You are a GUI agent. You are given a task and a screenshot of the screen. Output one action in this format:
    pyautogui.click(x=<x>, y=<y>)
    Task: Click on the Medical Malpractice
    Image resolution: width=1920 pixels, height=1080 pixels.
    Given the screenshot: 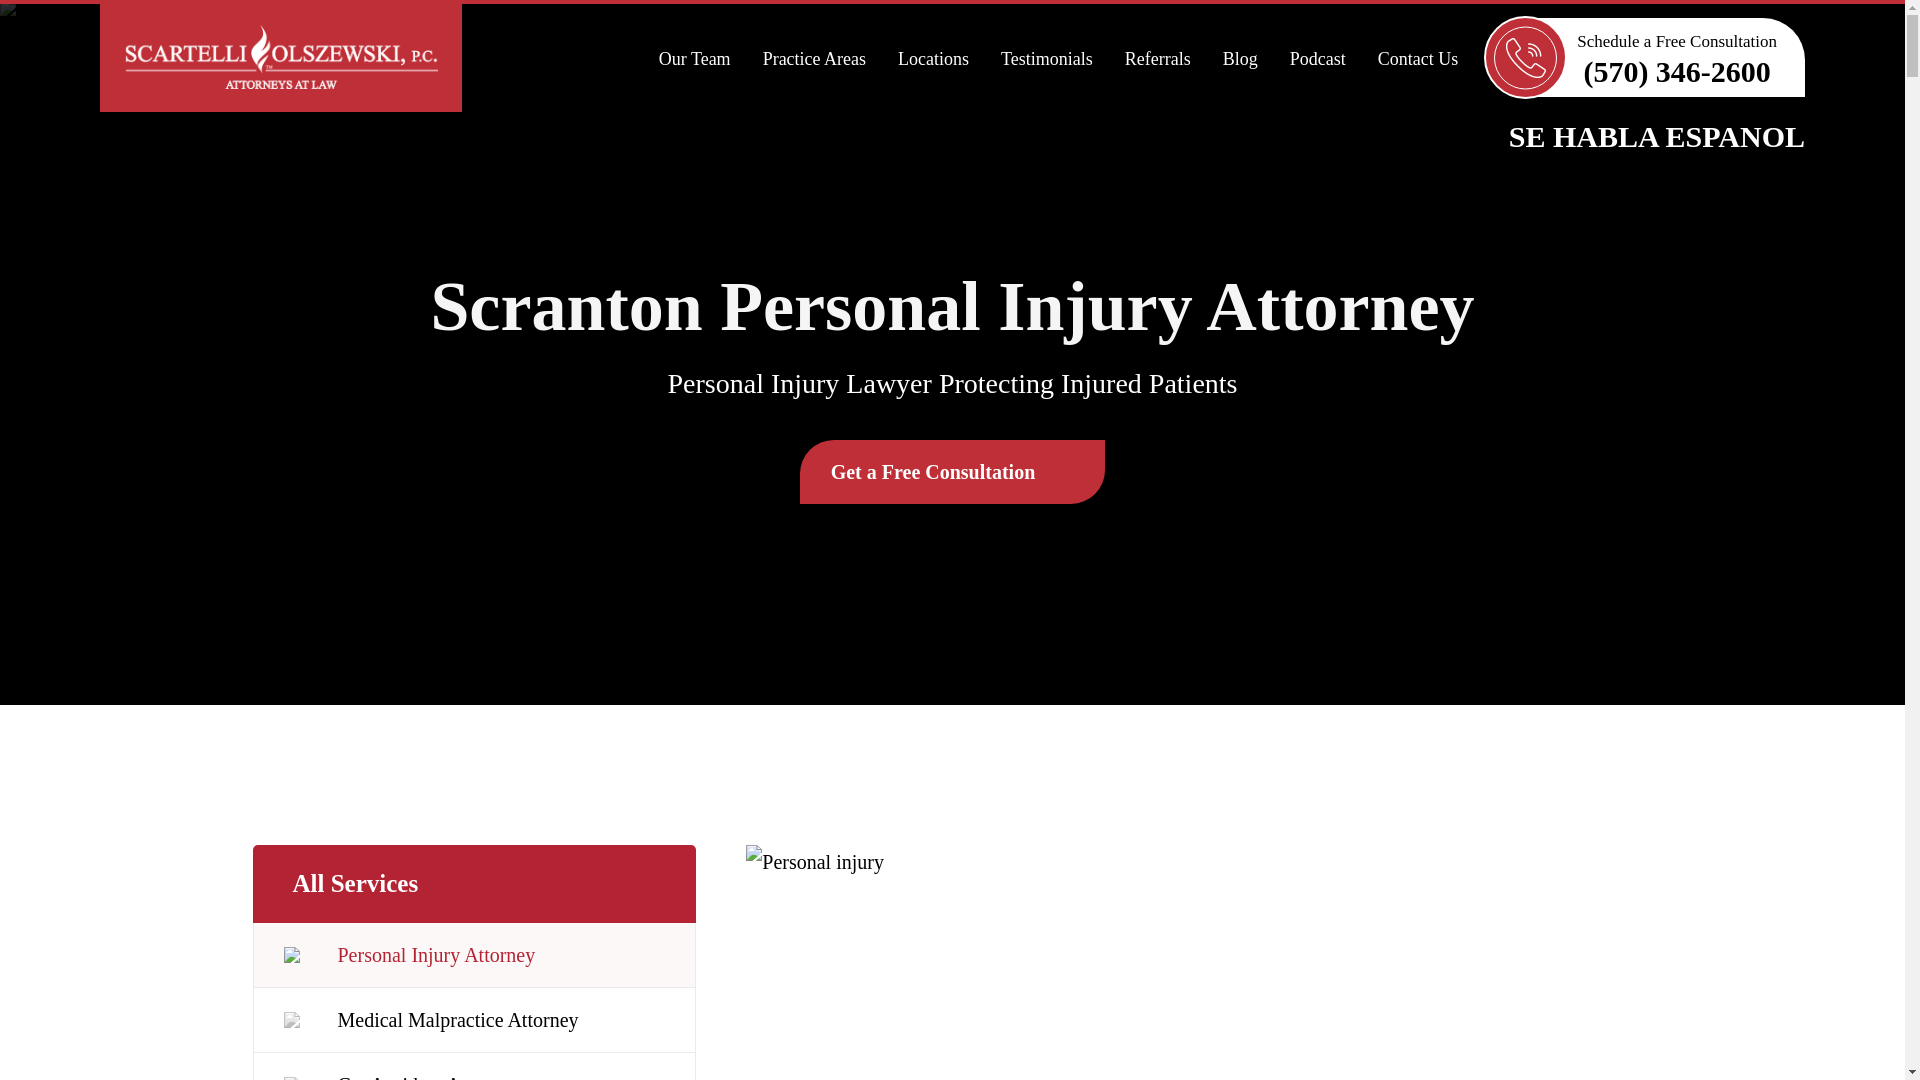 What is the action you would take?
    pyautogui.click(x=474, y=1020)
    